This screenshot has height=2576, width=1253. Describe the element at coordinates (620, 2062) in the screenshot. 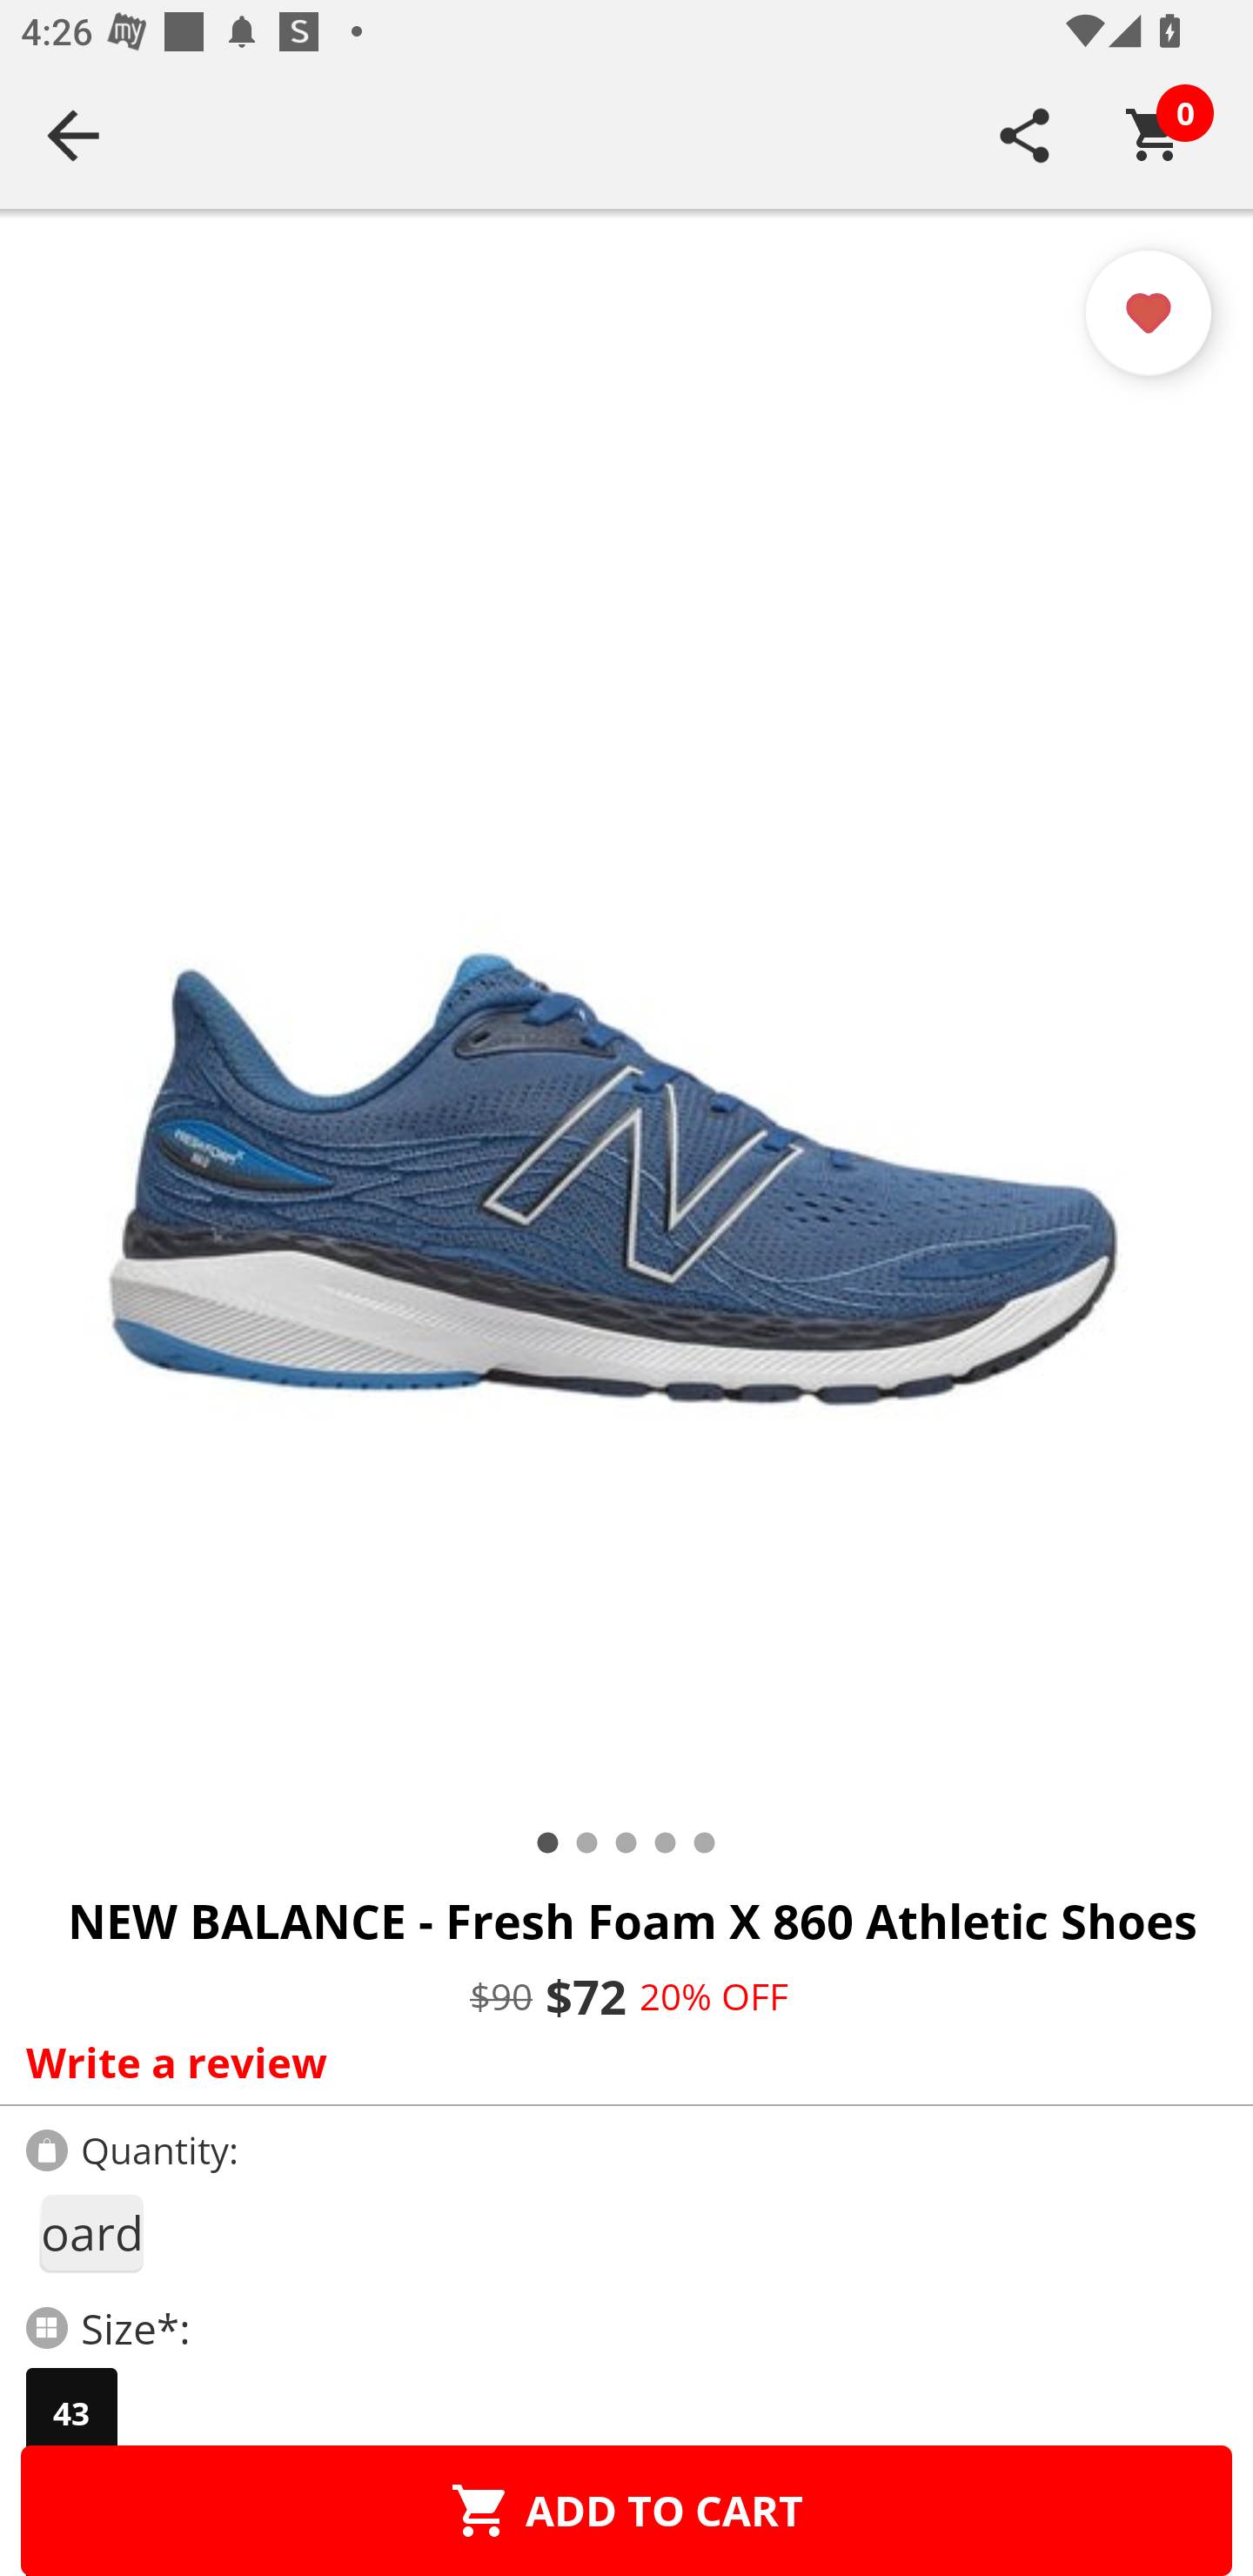

I see `Write a review` at that location.